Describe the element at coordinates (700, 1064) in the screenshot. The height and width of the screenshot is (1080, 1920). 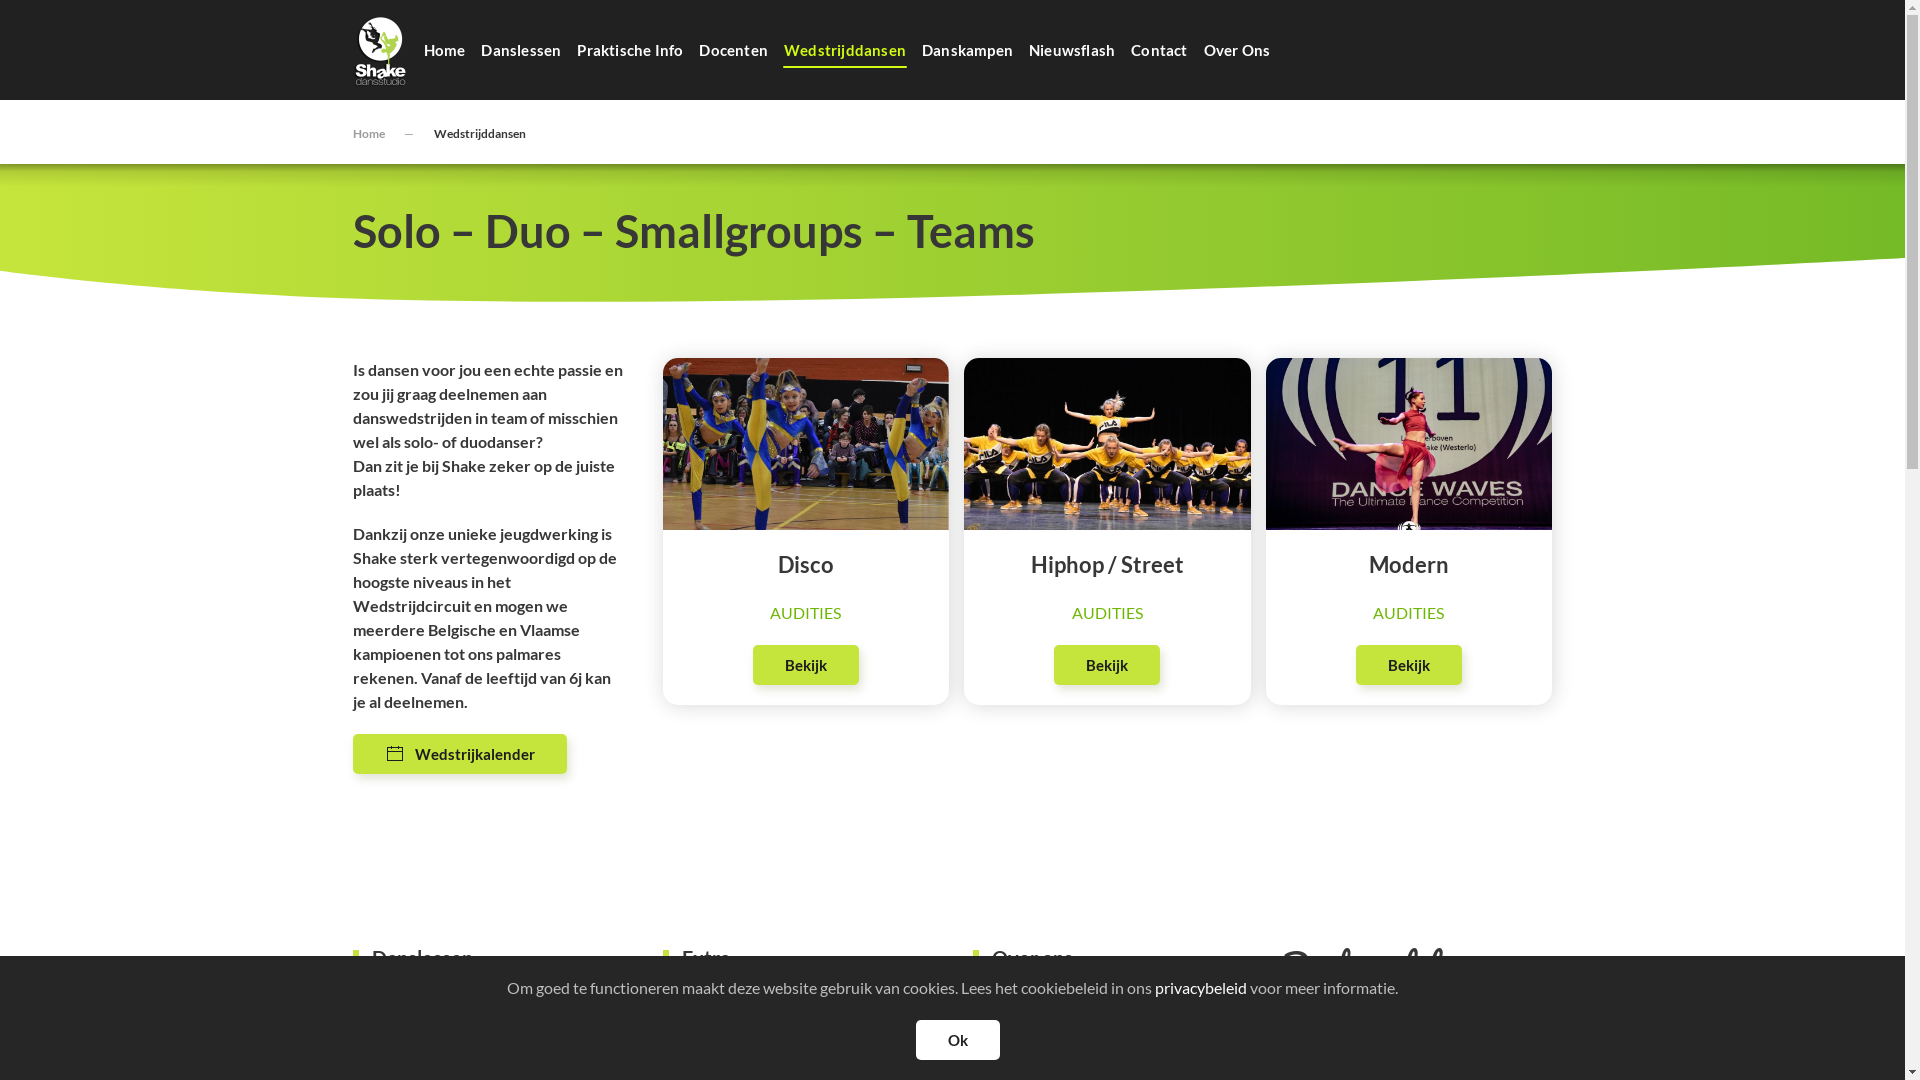
I see `Nieuwsflash` at that location.